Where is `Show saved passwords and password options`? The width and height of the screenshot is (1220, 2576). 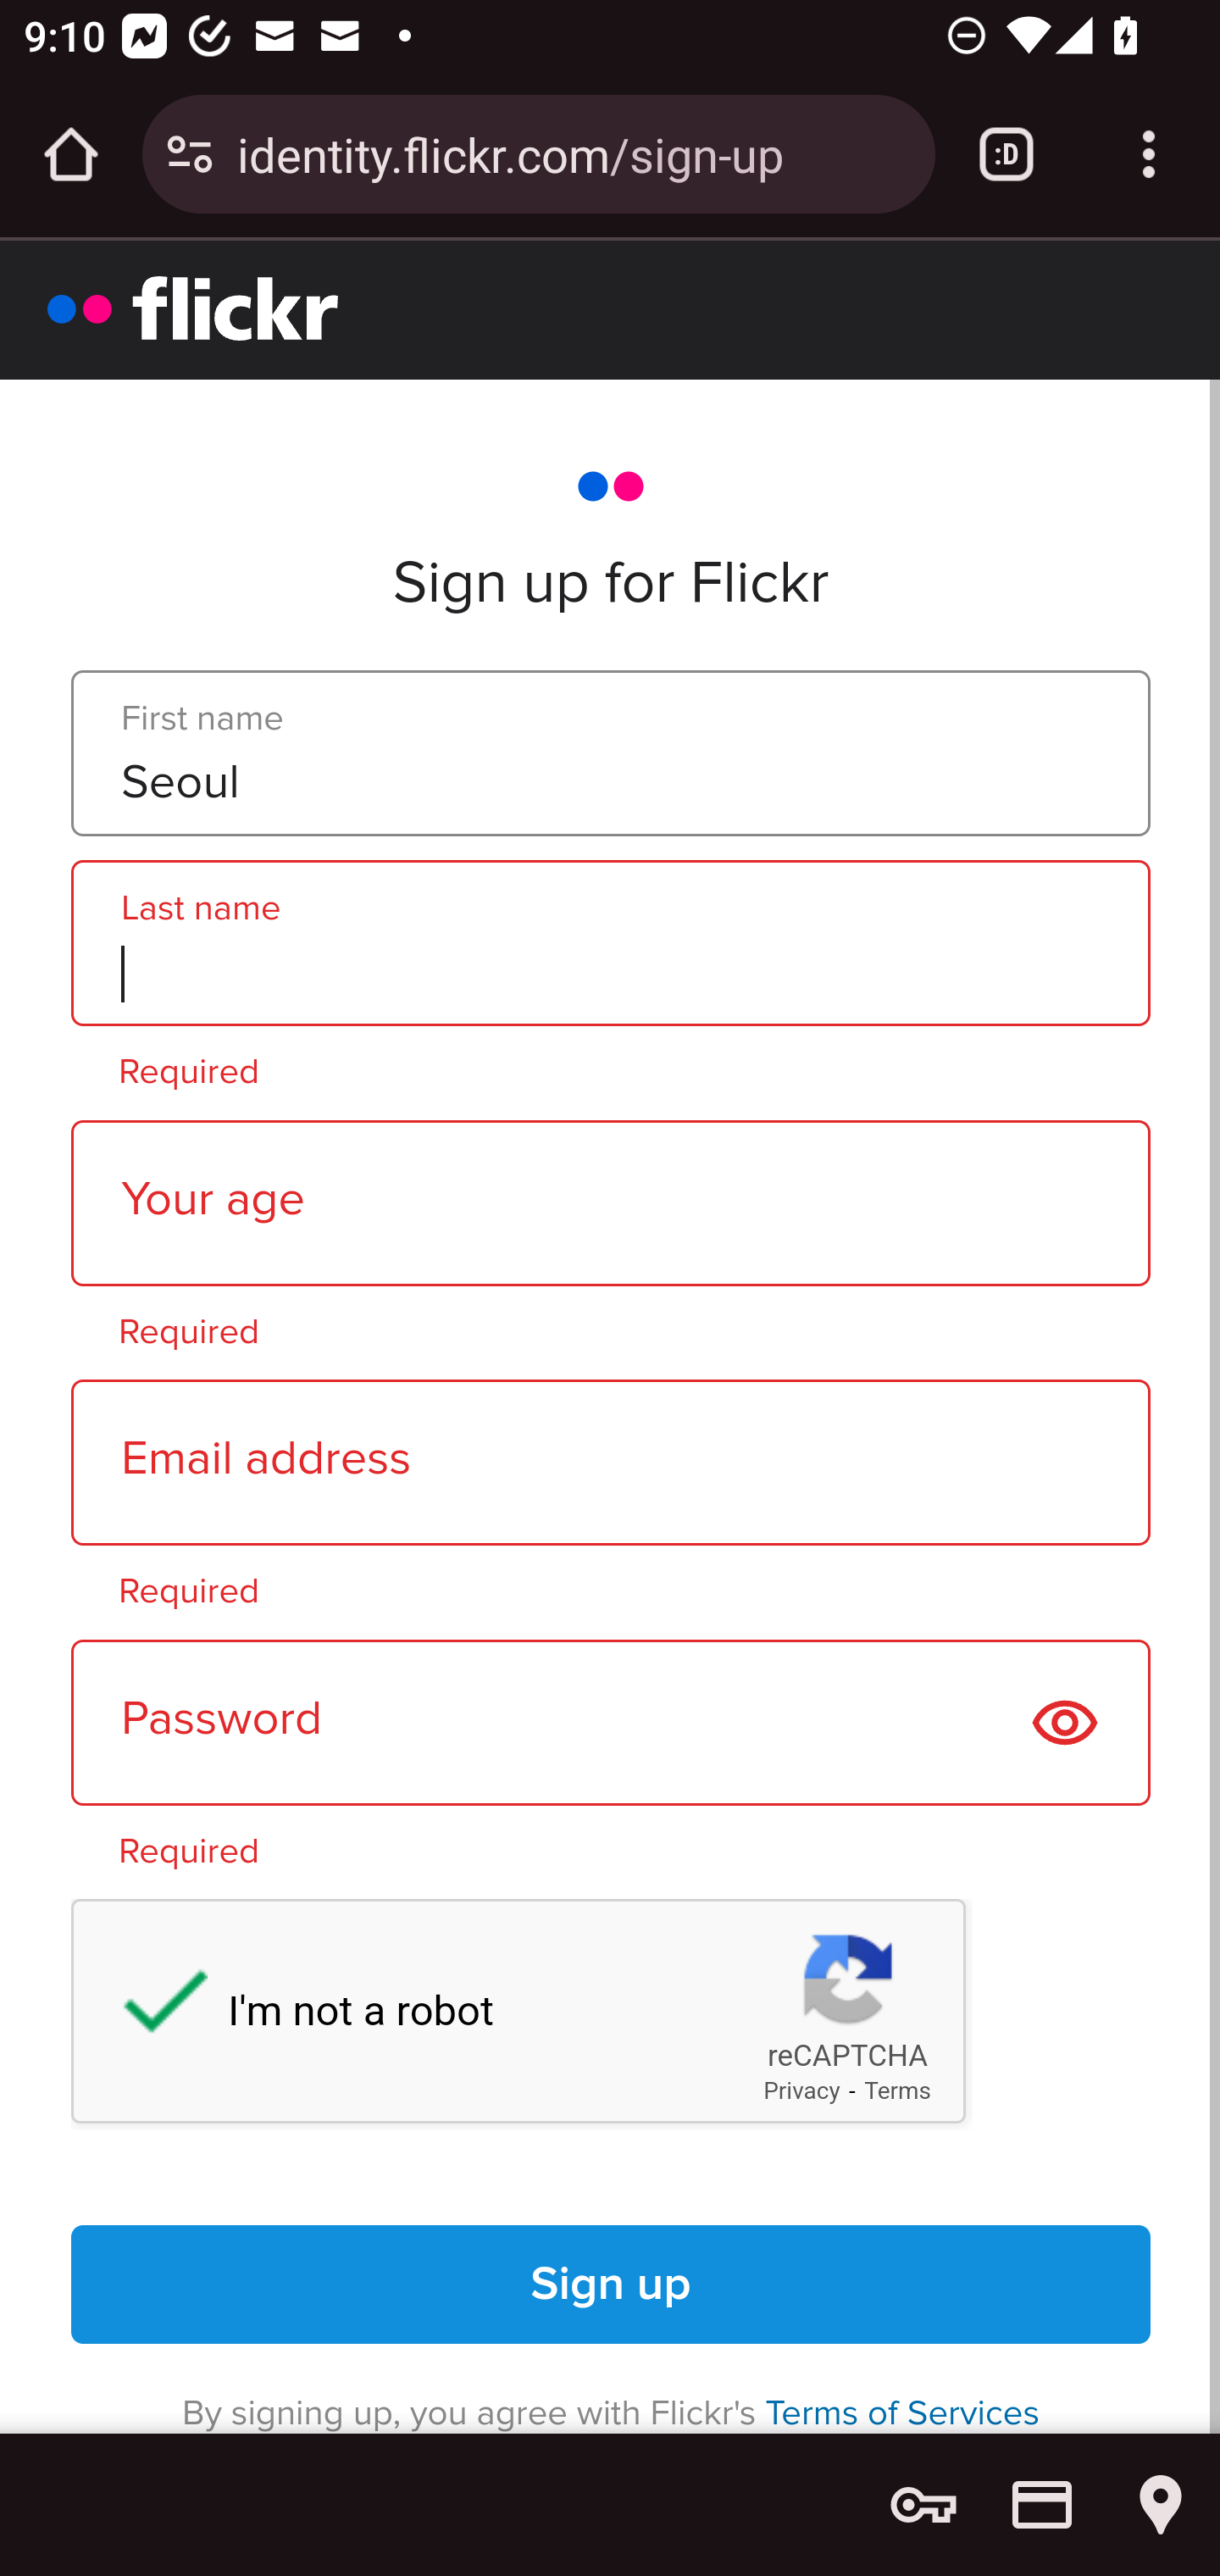 Show saved passwords and password options is located at coordinates (923, 2505).